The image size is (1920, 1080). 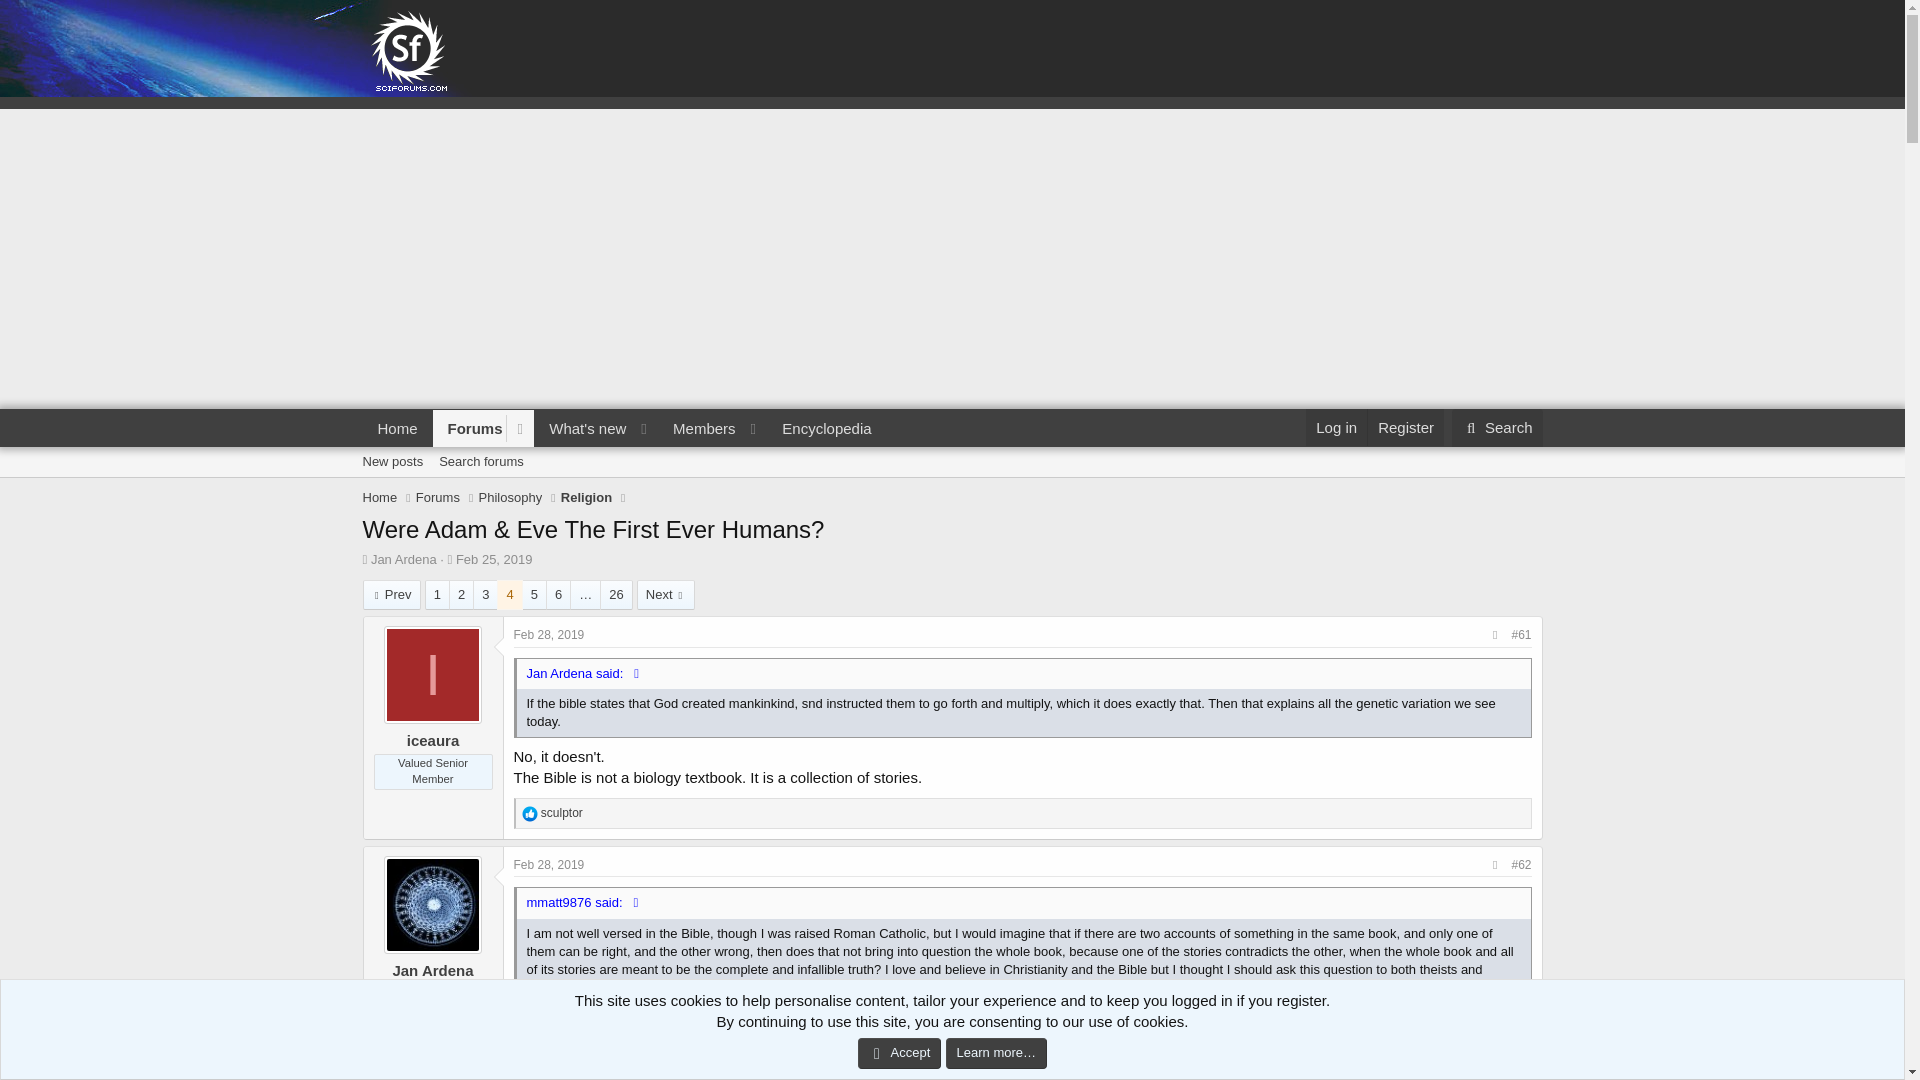 I want to click on Feb 25, 2019 at 9:23 AM, so click(x=494, y=559).